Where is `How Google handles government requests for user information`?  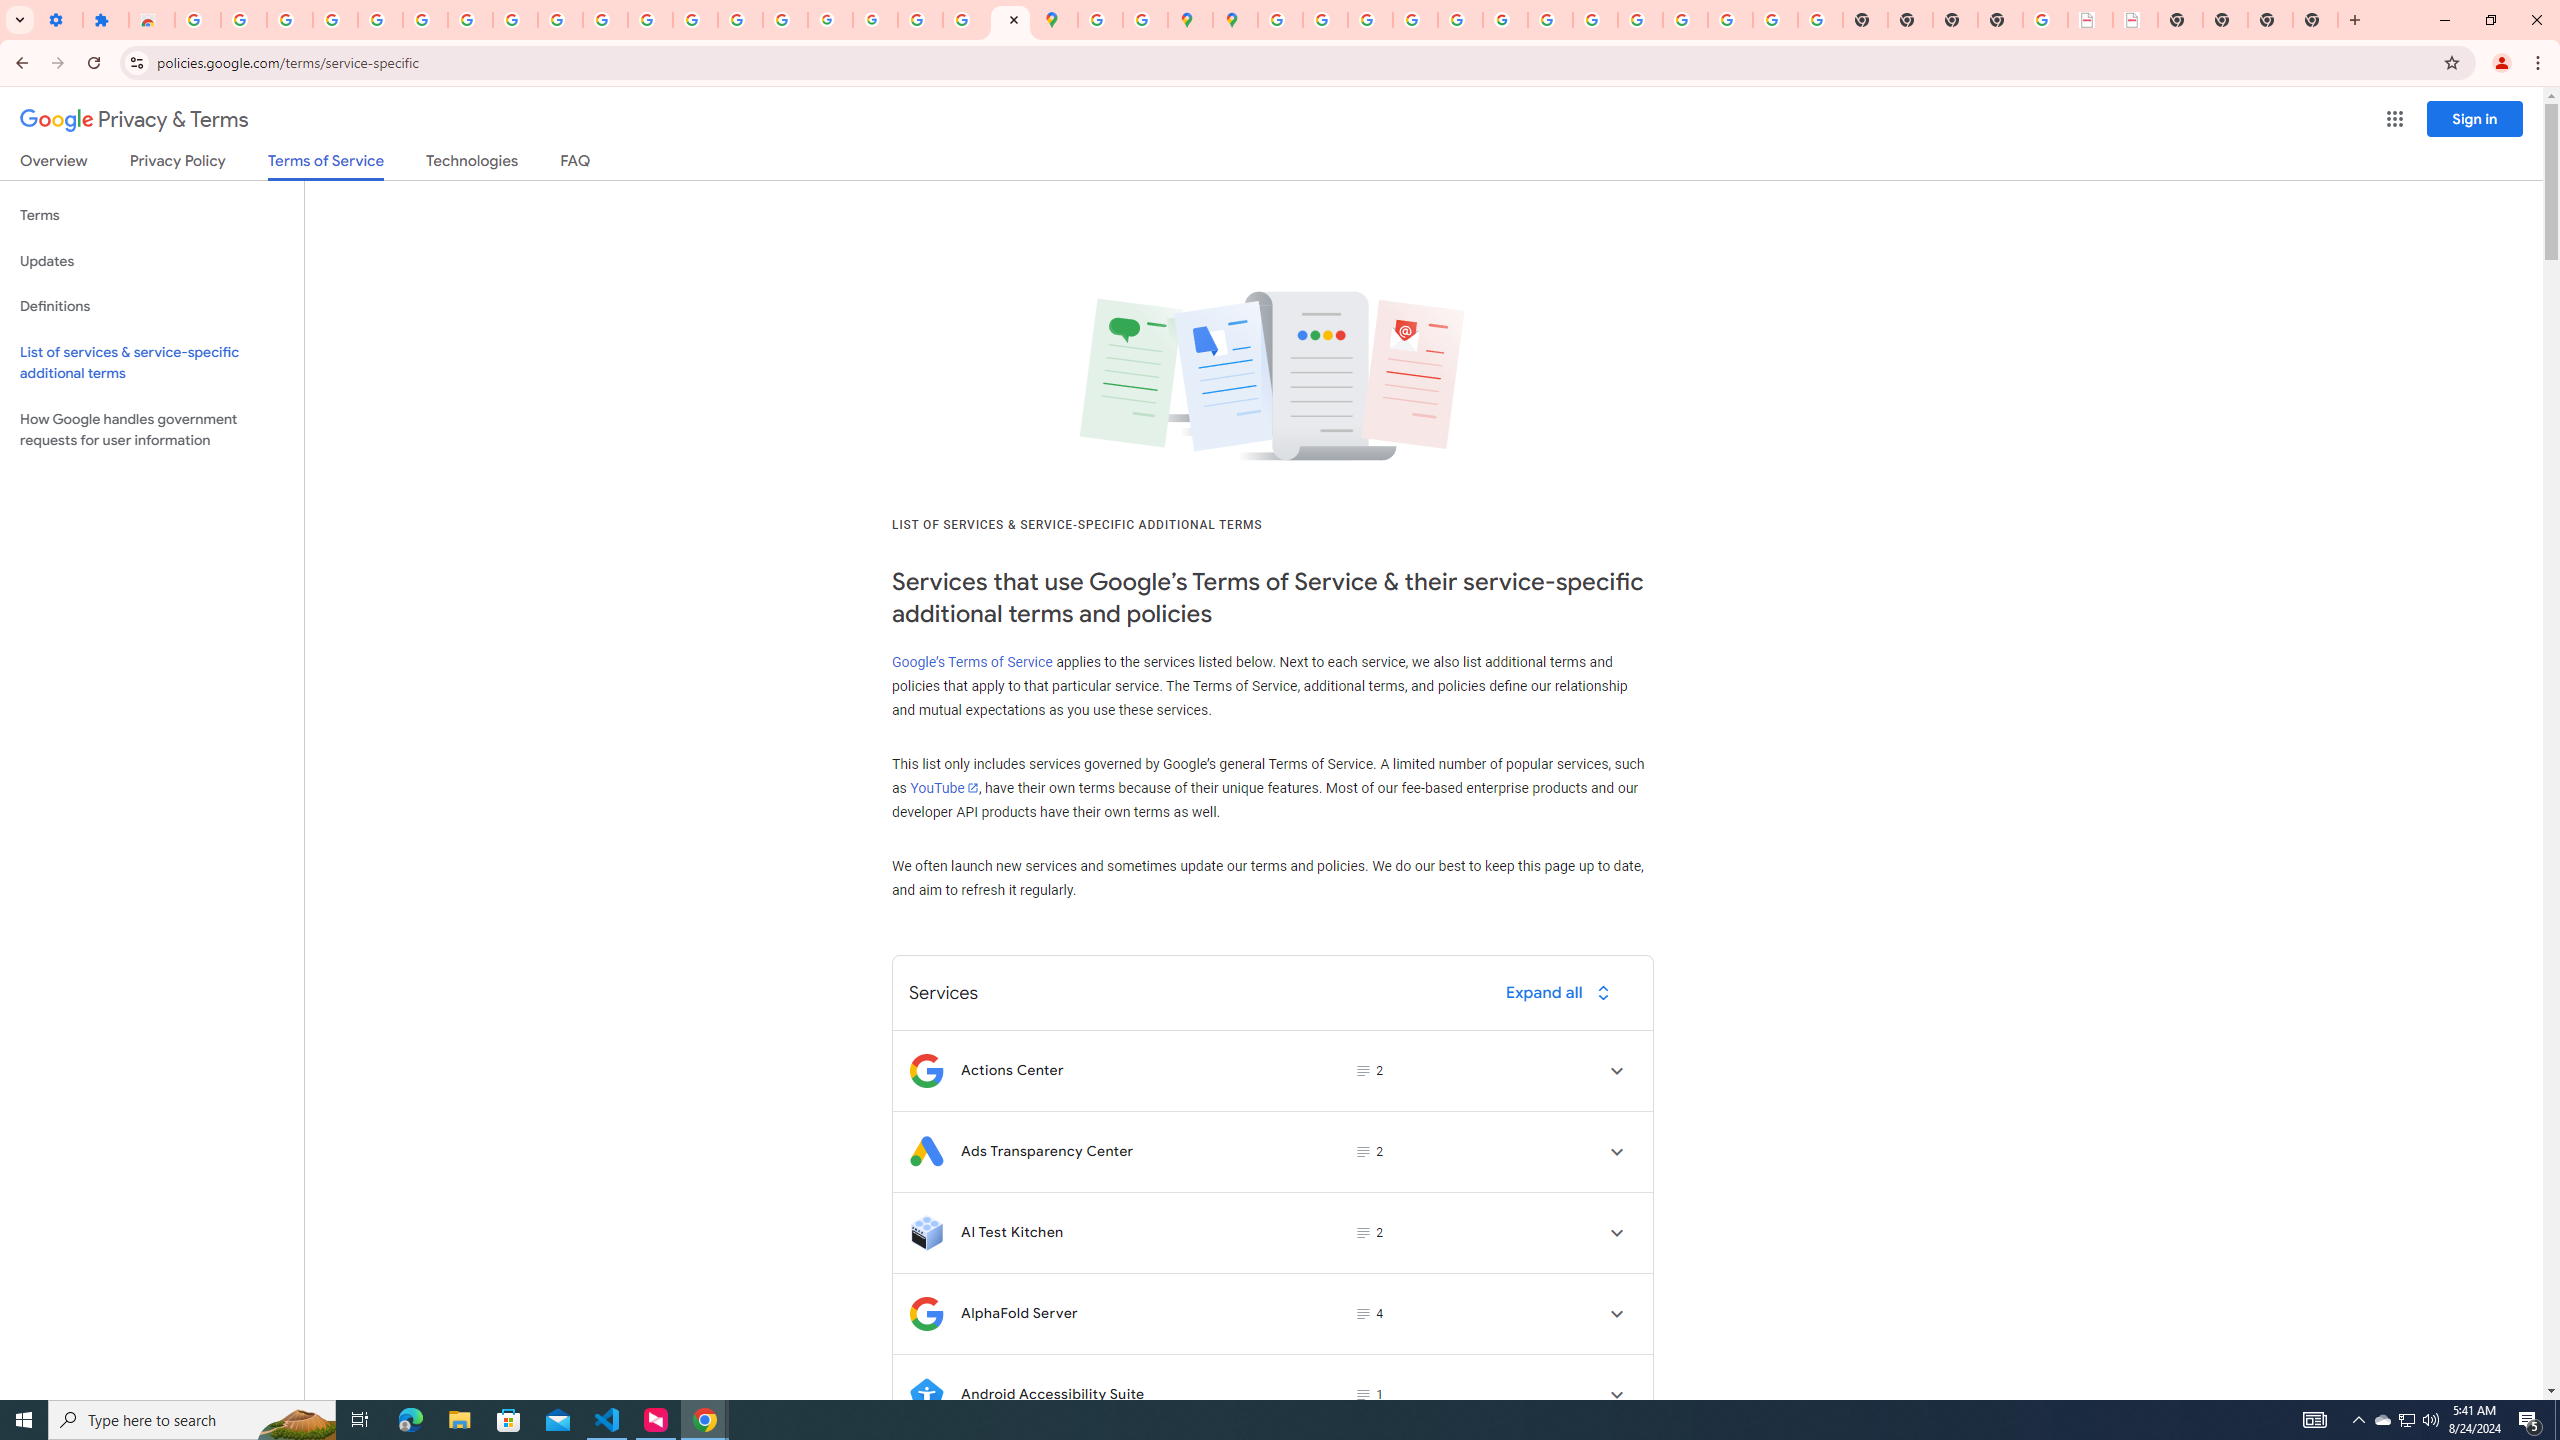
How Google handles government requests for user information is located at coordinates (152, 430).